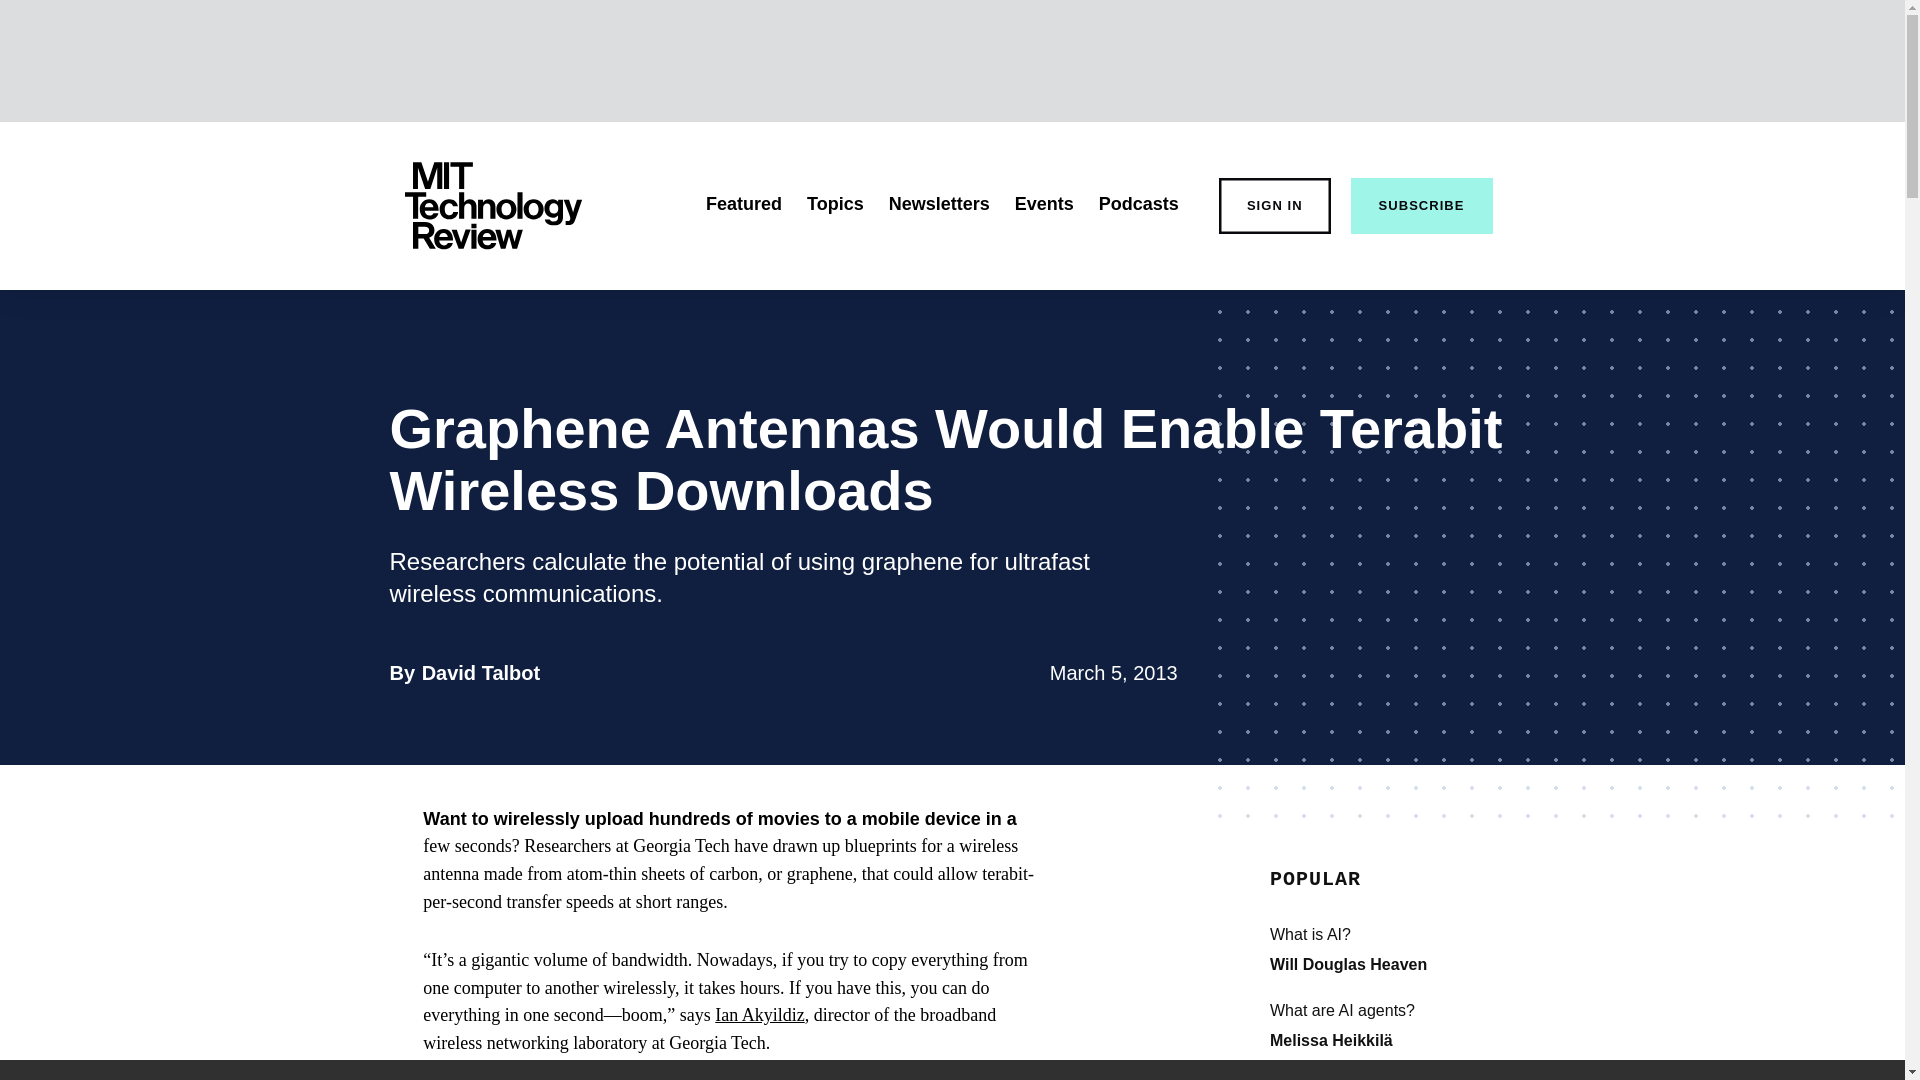 Image resolution: width=1920 pixels, height=1080 pixels. I want to click on Will Douglas Heaven, so click(835, 204).